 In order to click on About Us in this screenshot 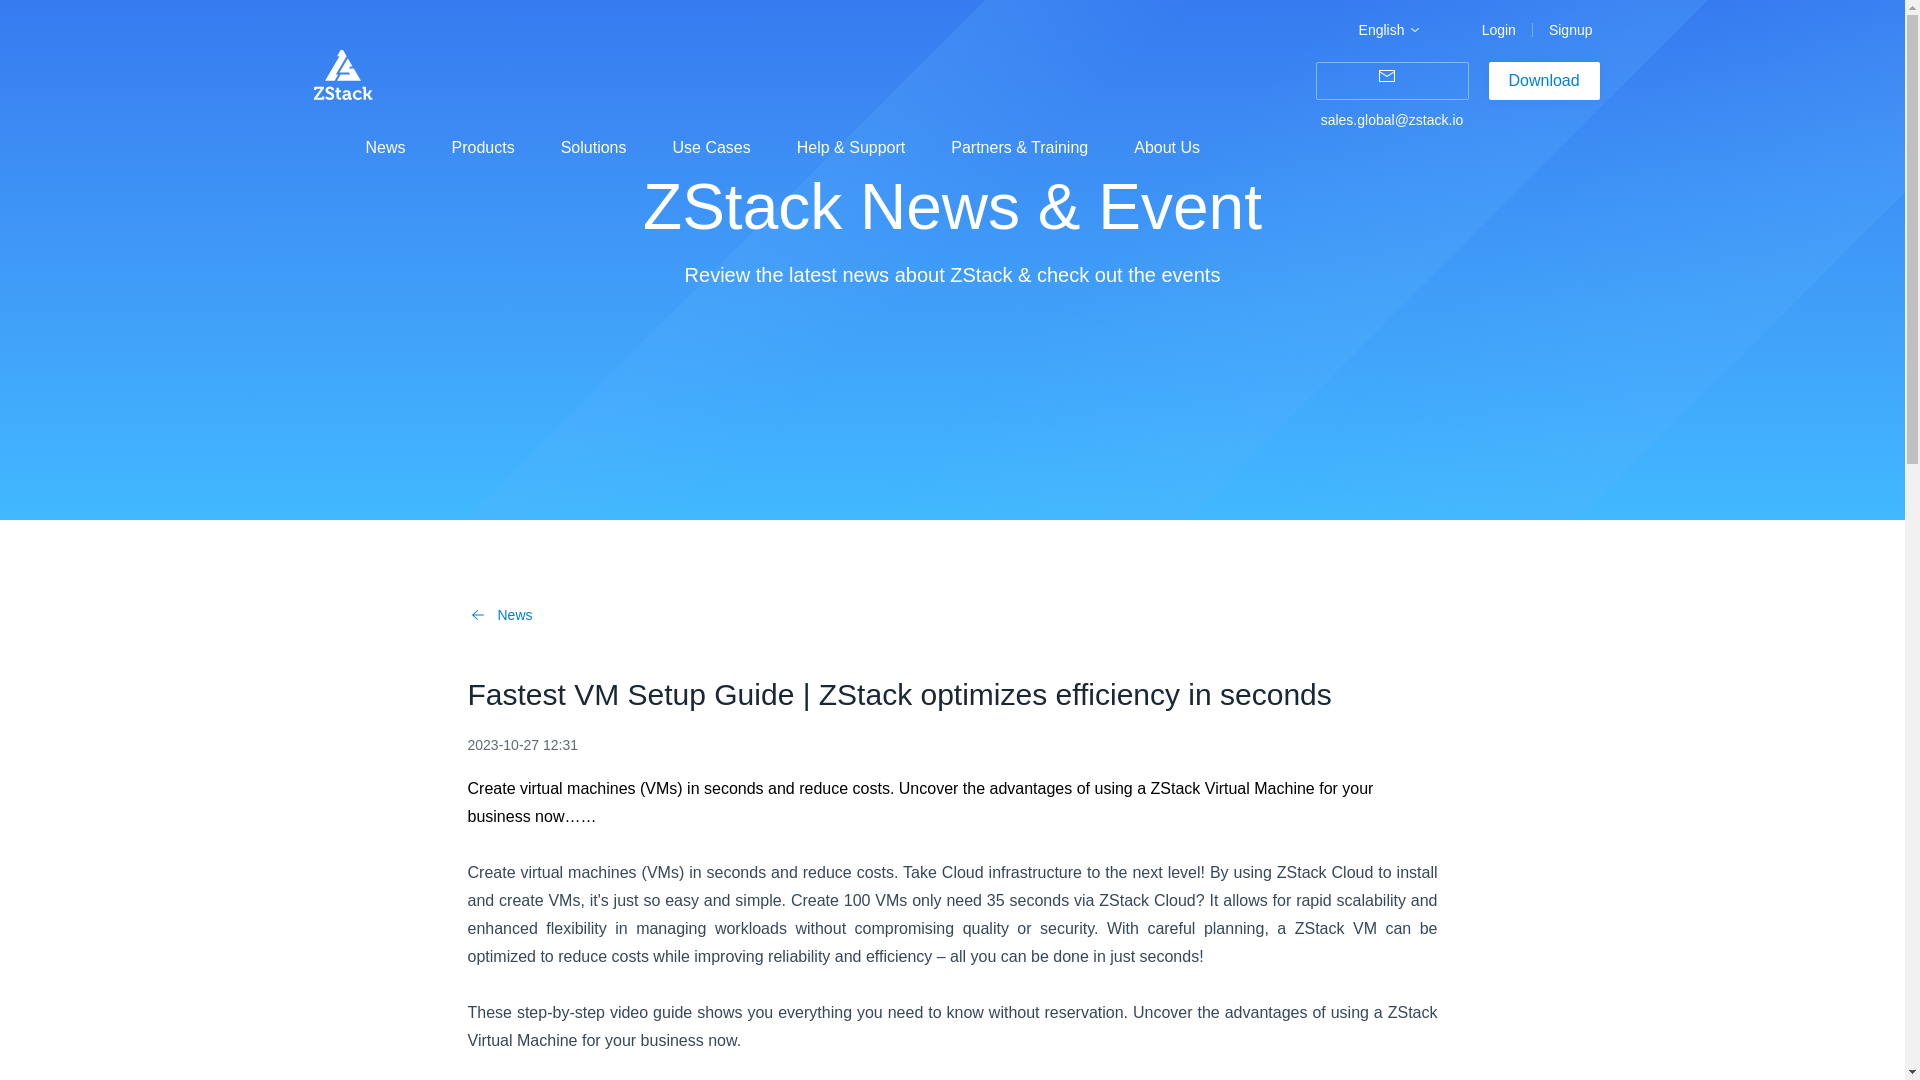, I will do `click(1167, 147)`.